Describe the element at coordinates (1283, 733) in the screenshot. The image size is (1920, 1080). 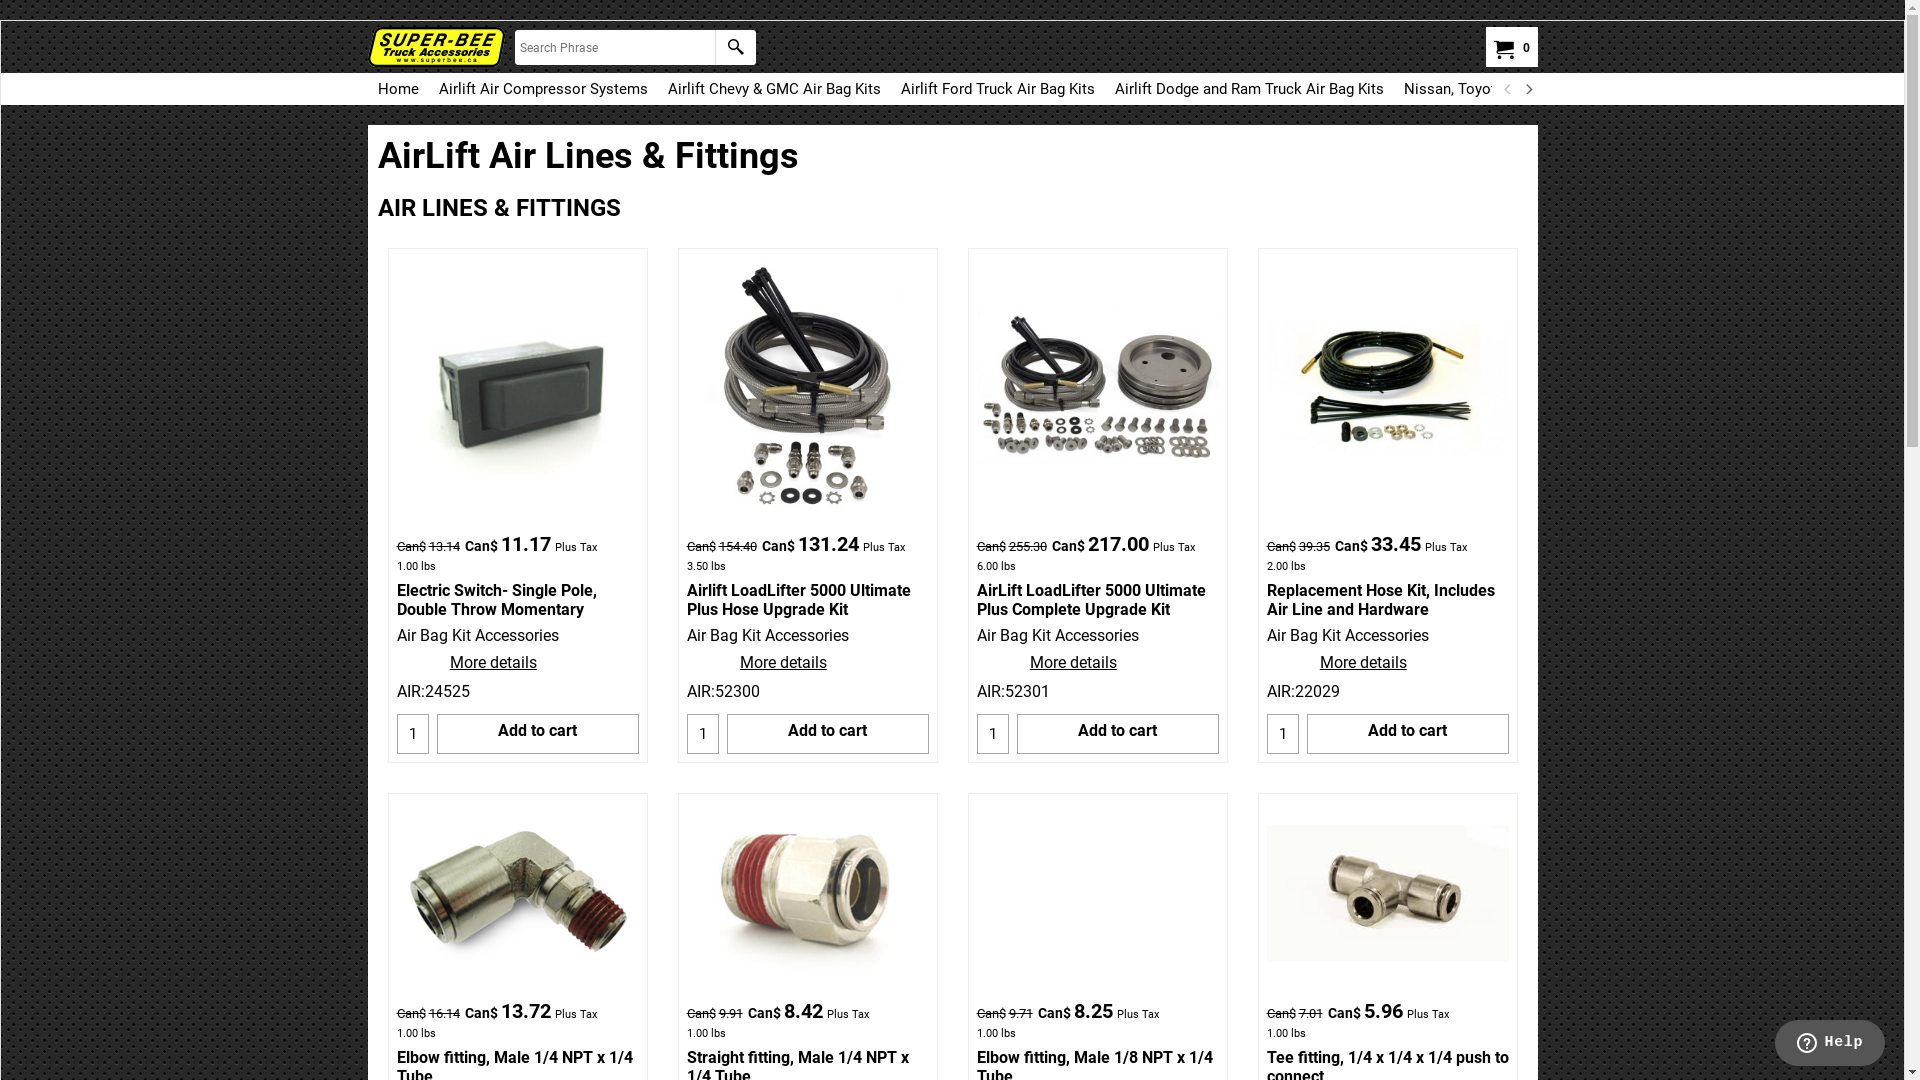
I see `1` at that location.